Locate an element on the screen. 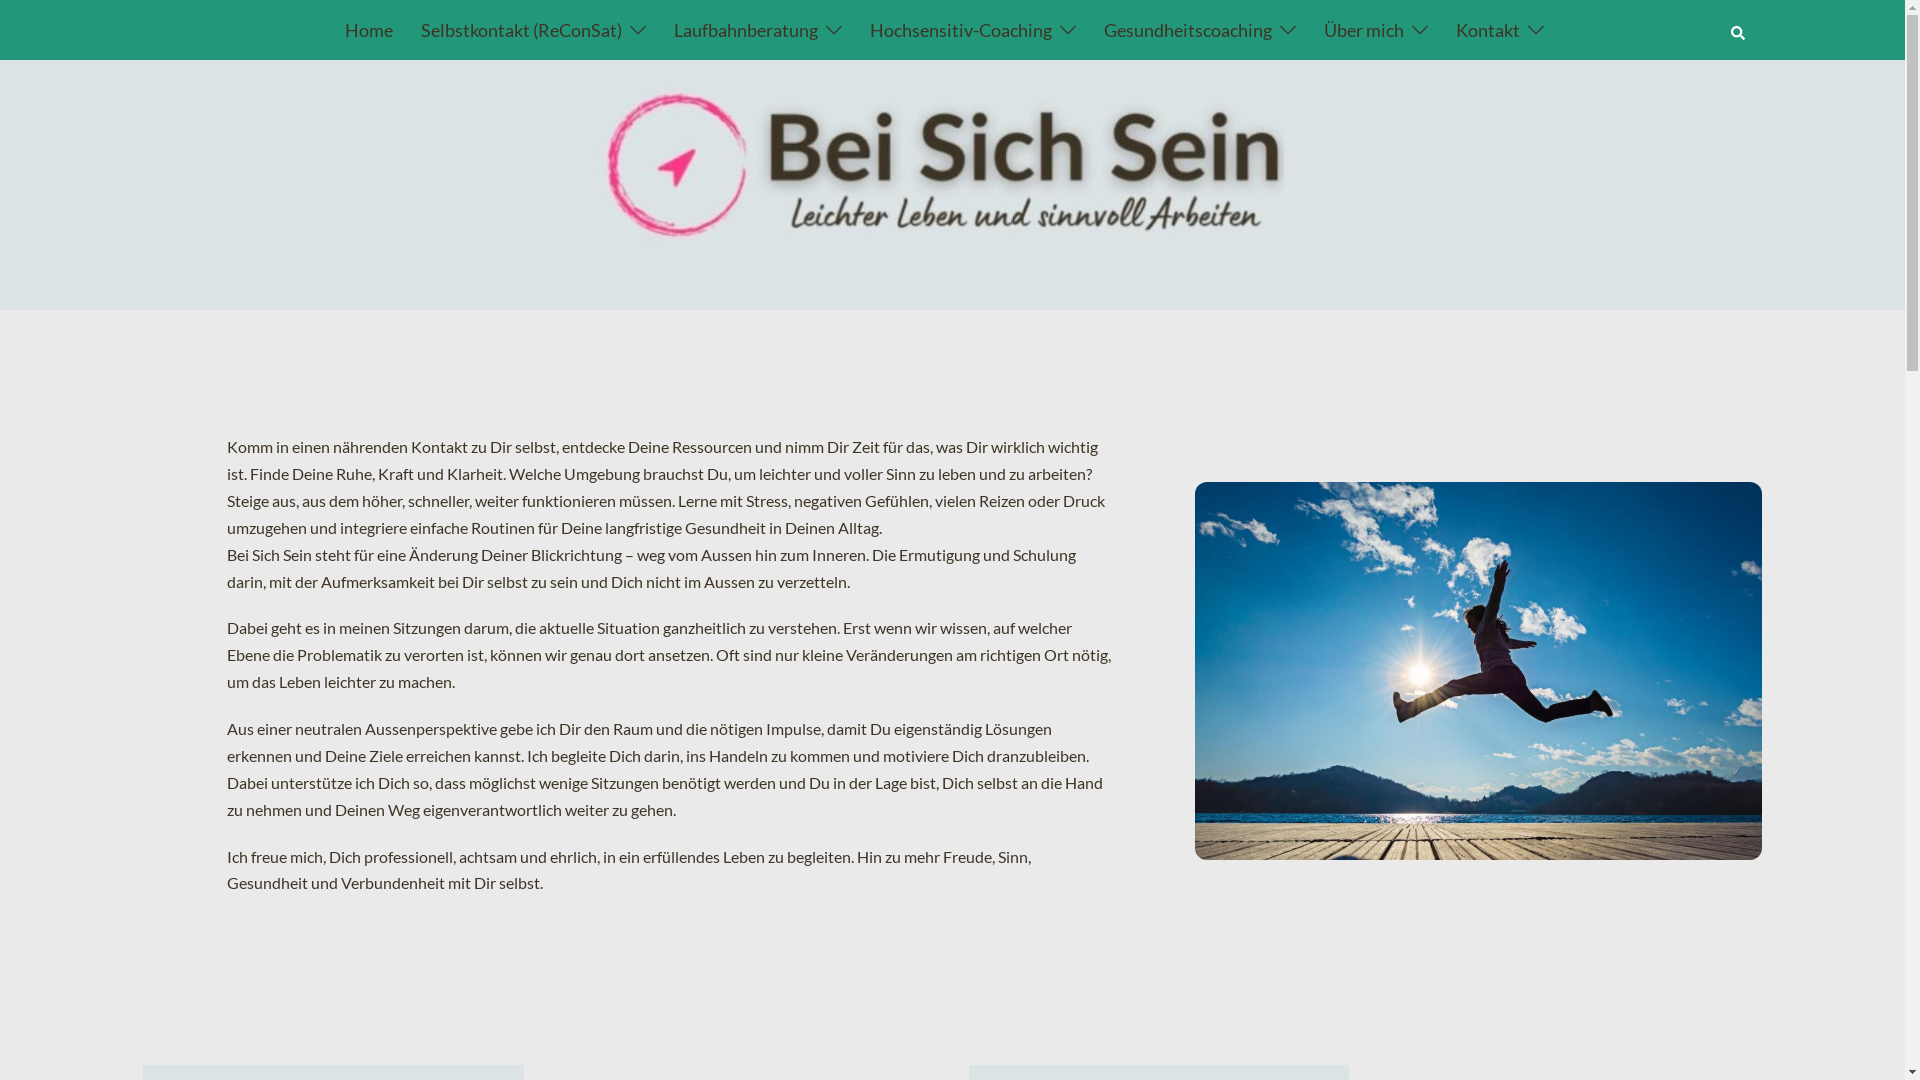  Suche is located at coordinates (1739, 29).